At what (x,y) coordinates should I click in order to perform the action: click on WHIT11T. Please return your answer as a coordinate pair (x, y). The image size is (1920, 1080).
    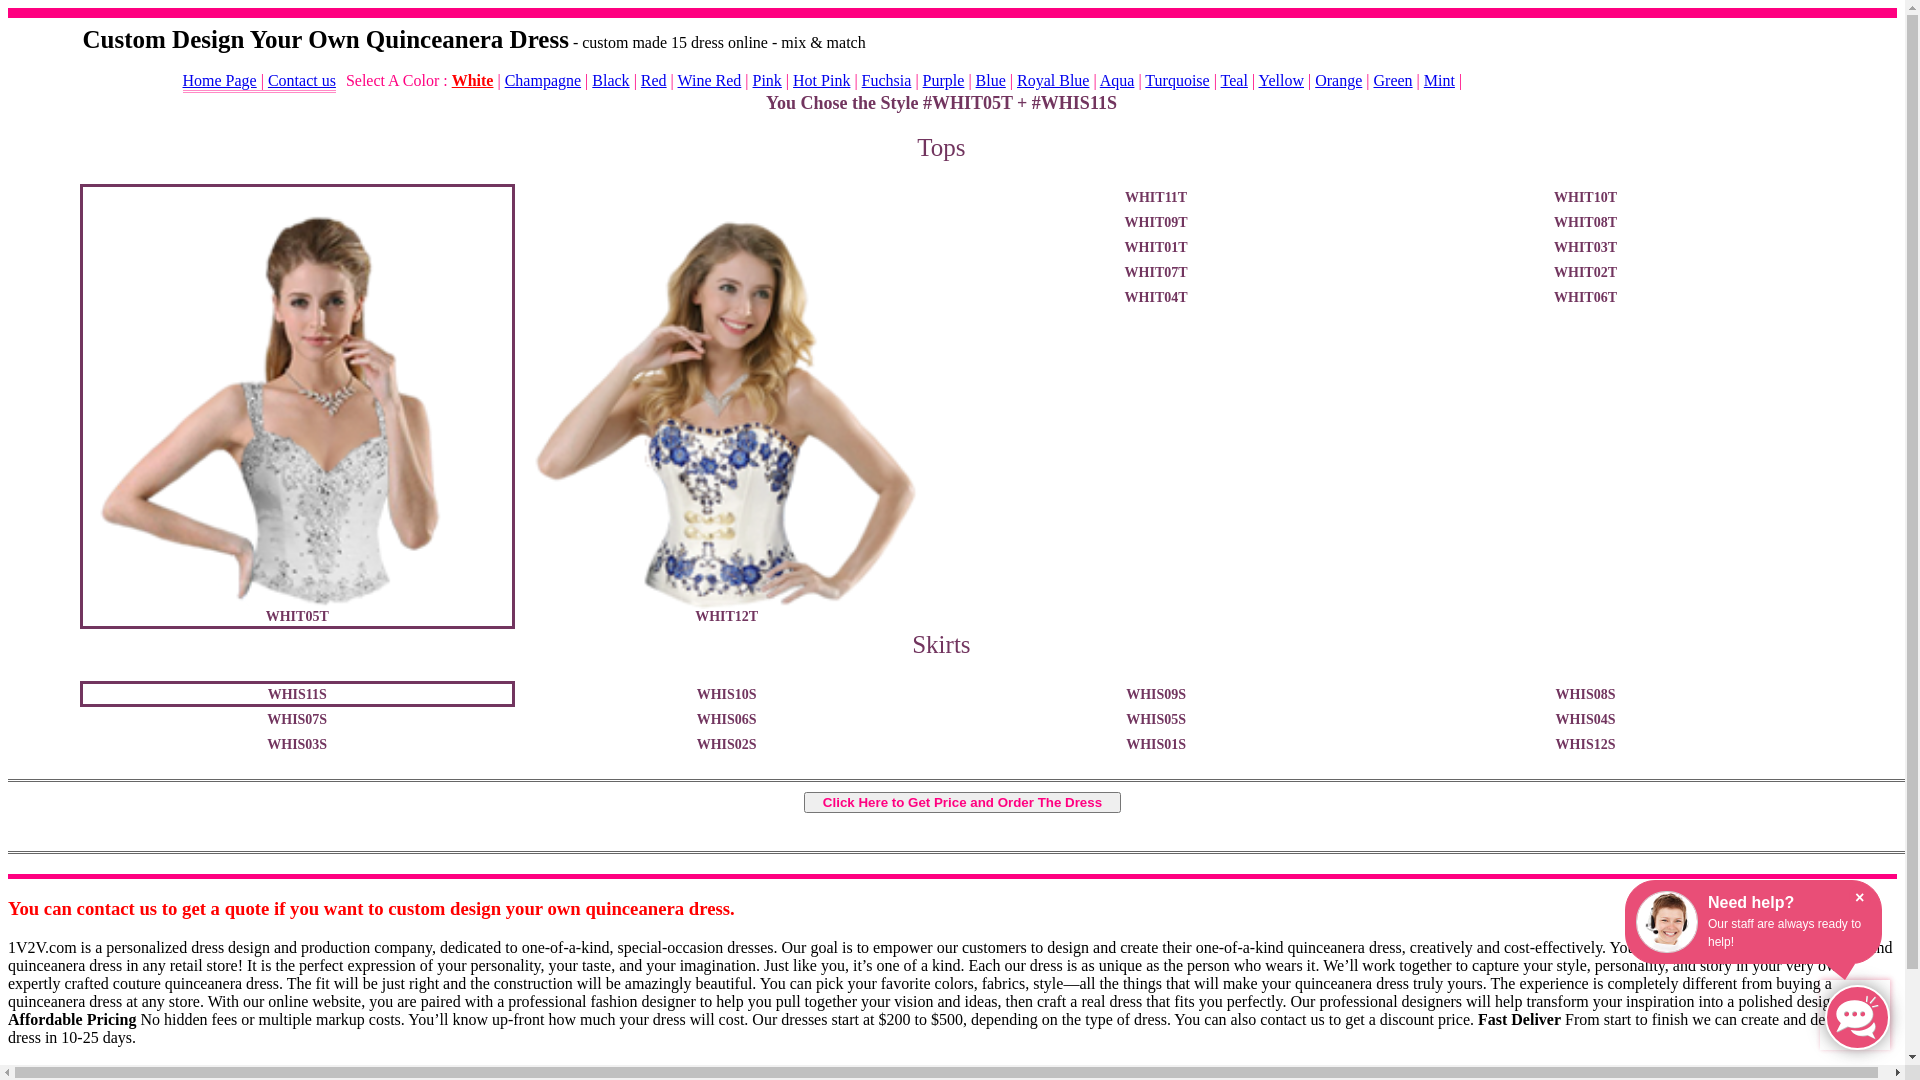
    Looking at the image, I should click on (1156, 196).